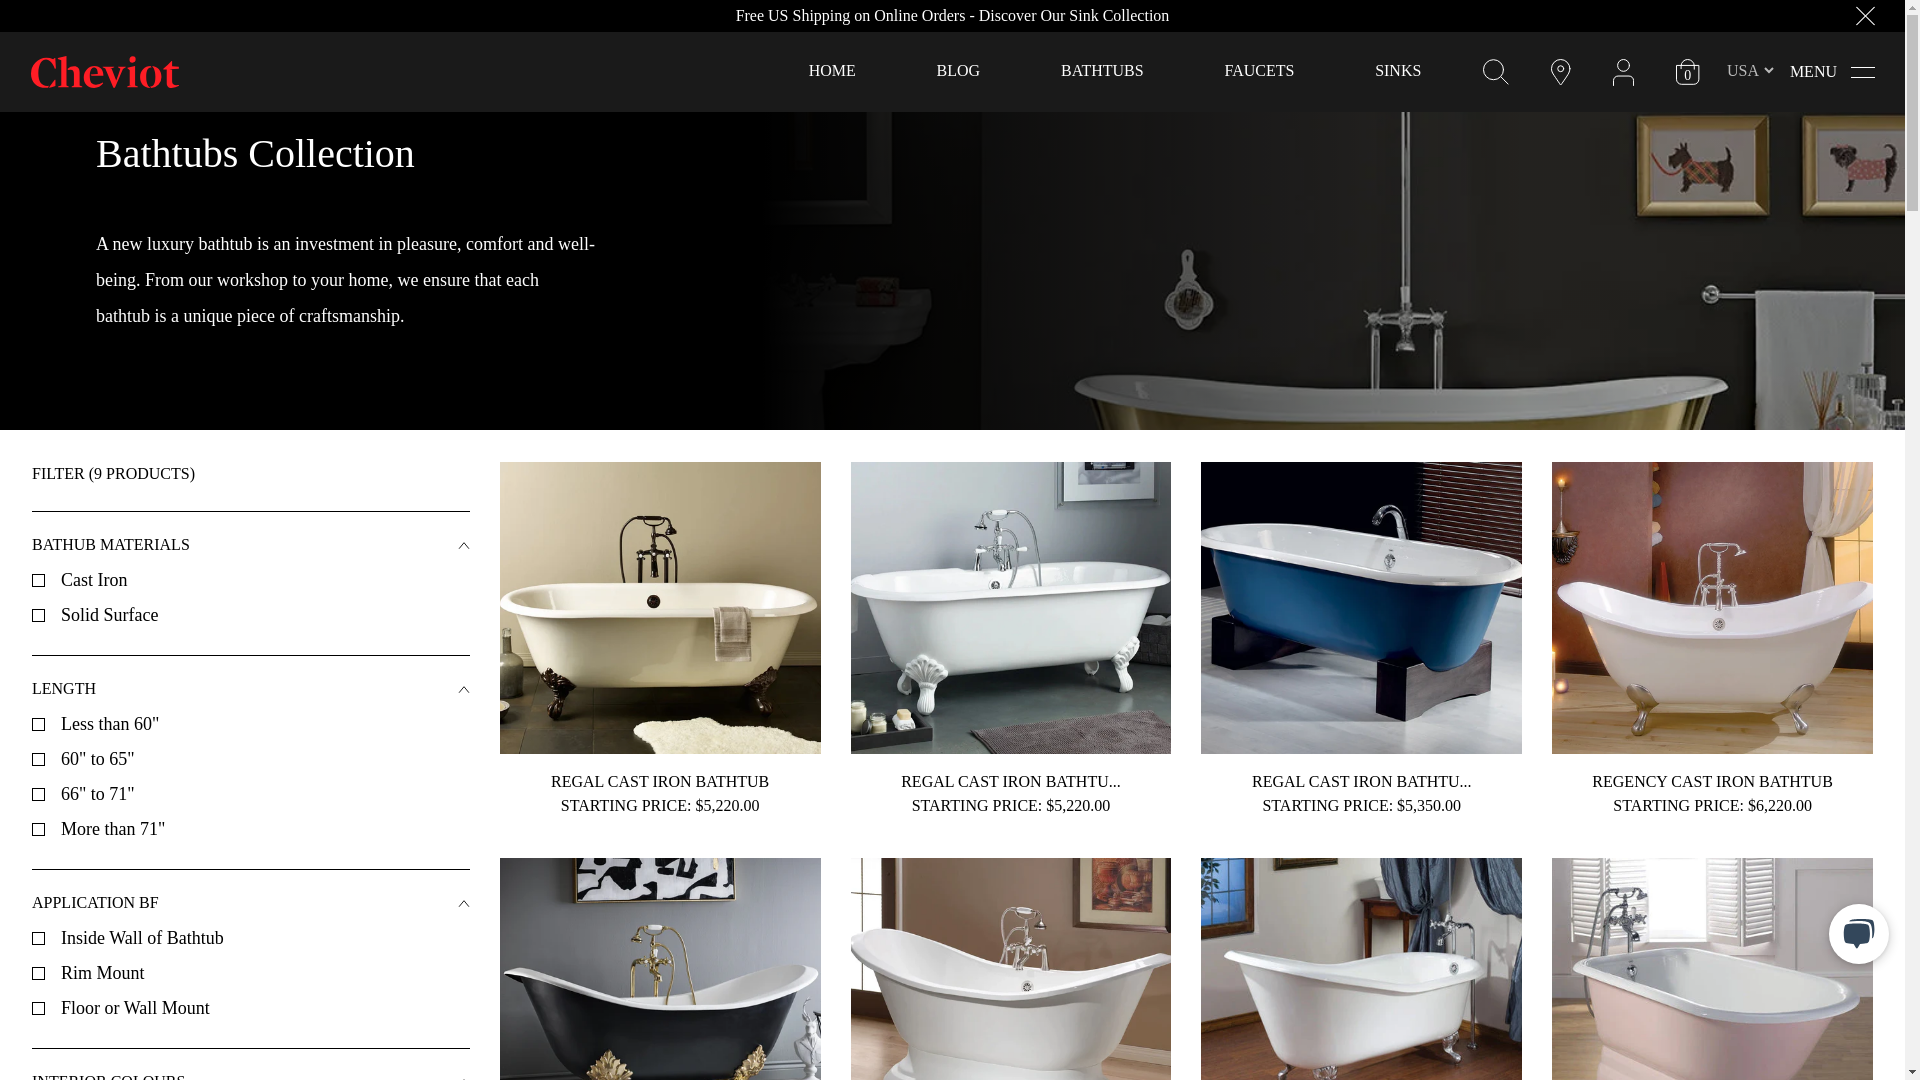  Describe the element at coordinates (38, 614) in the screenshot. I see `on` at that location.